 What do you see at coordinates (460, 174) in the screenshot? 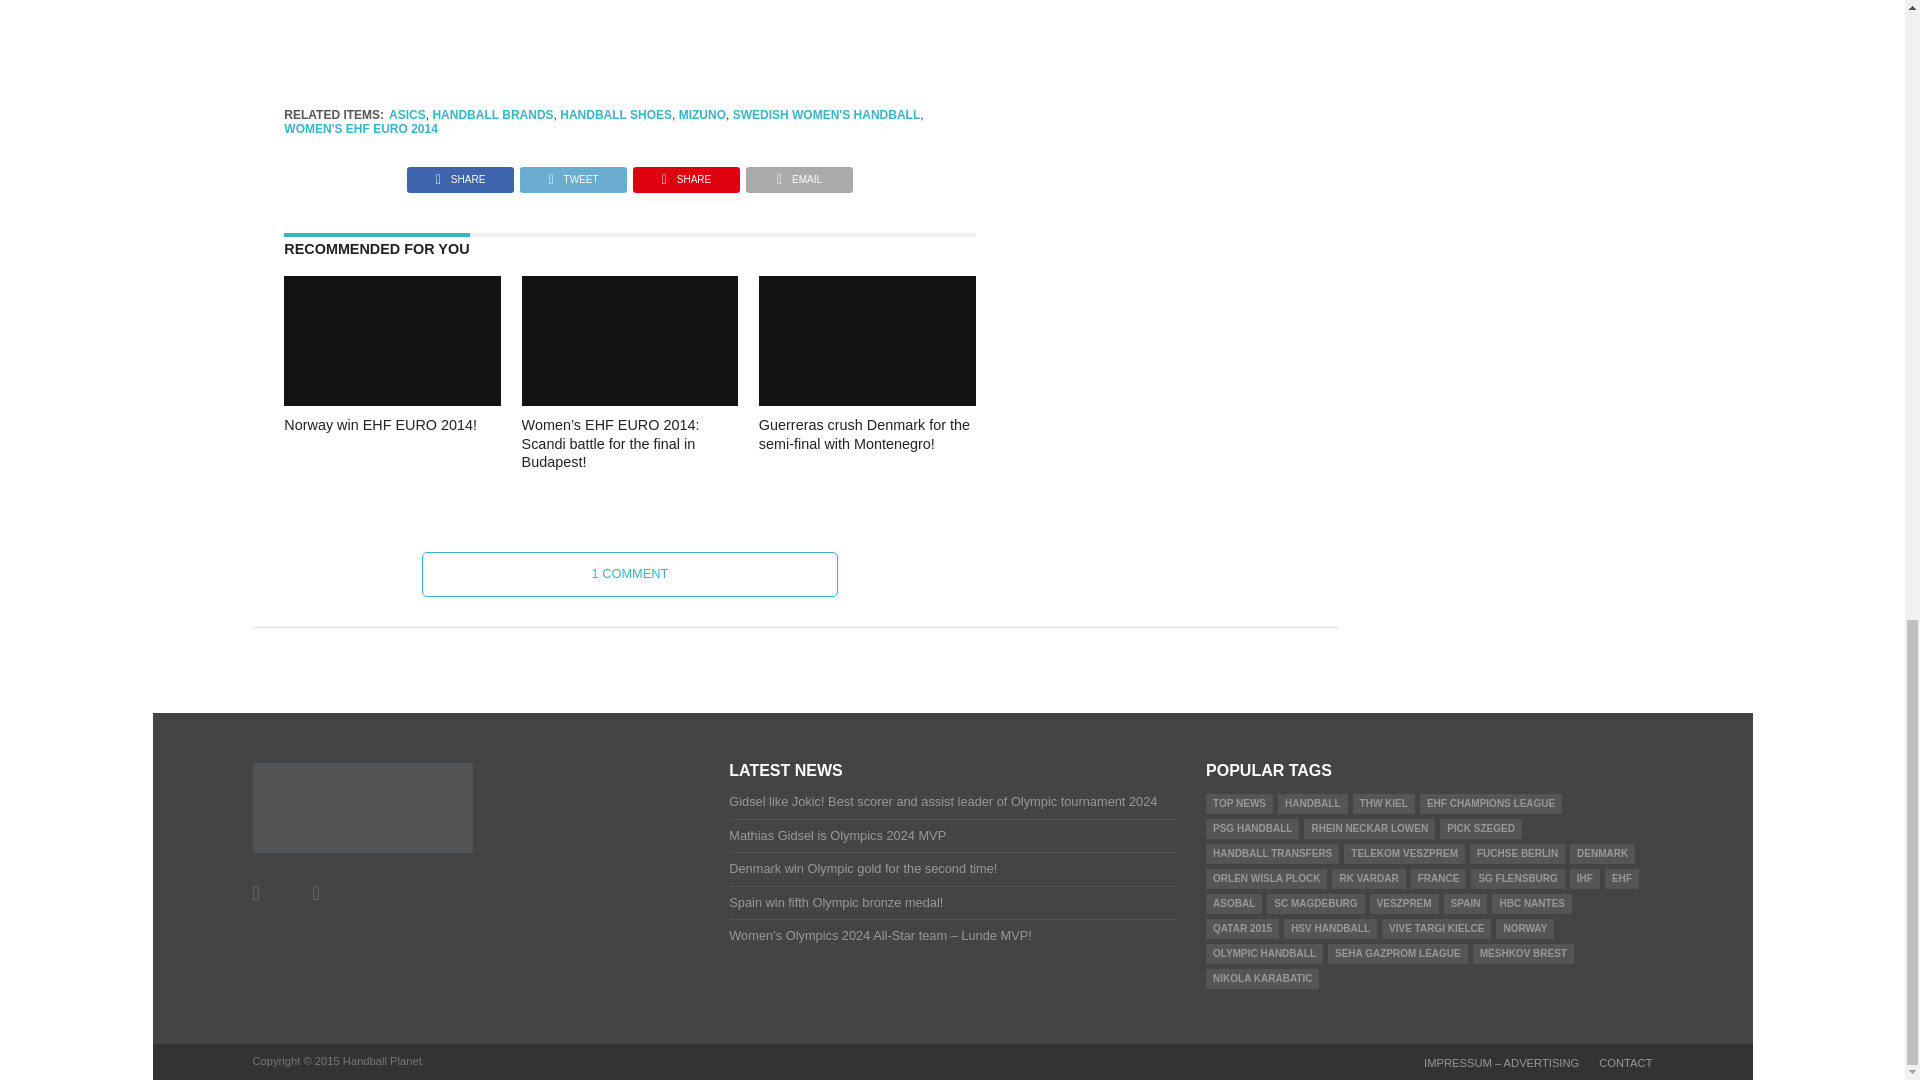
I see `Share on Facebook` at bounding box center [460, 174].